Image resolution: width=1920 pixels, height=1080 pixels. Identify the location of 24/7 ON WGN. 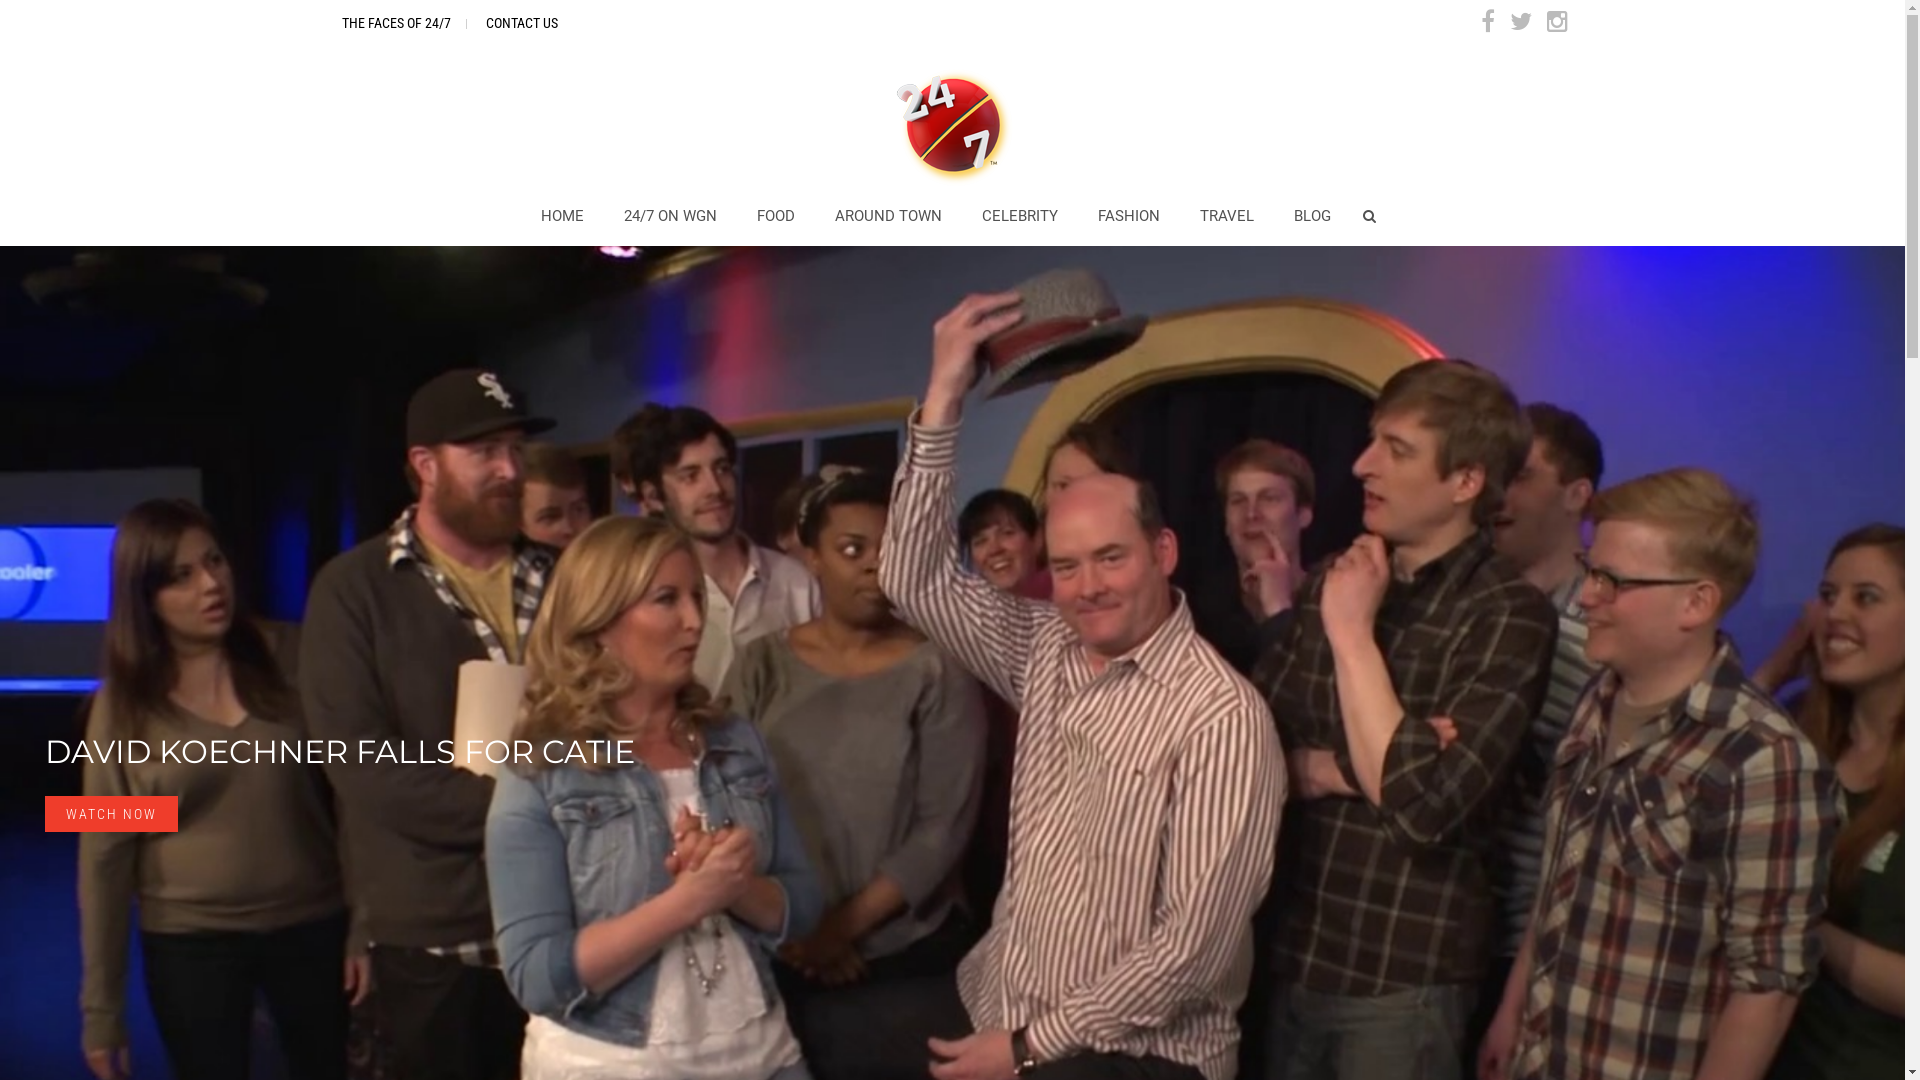
(670, 216).